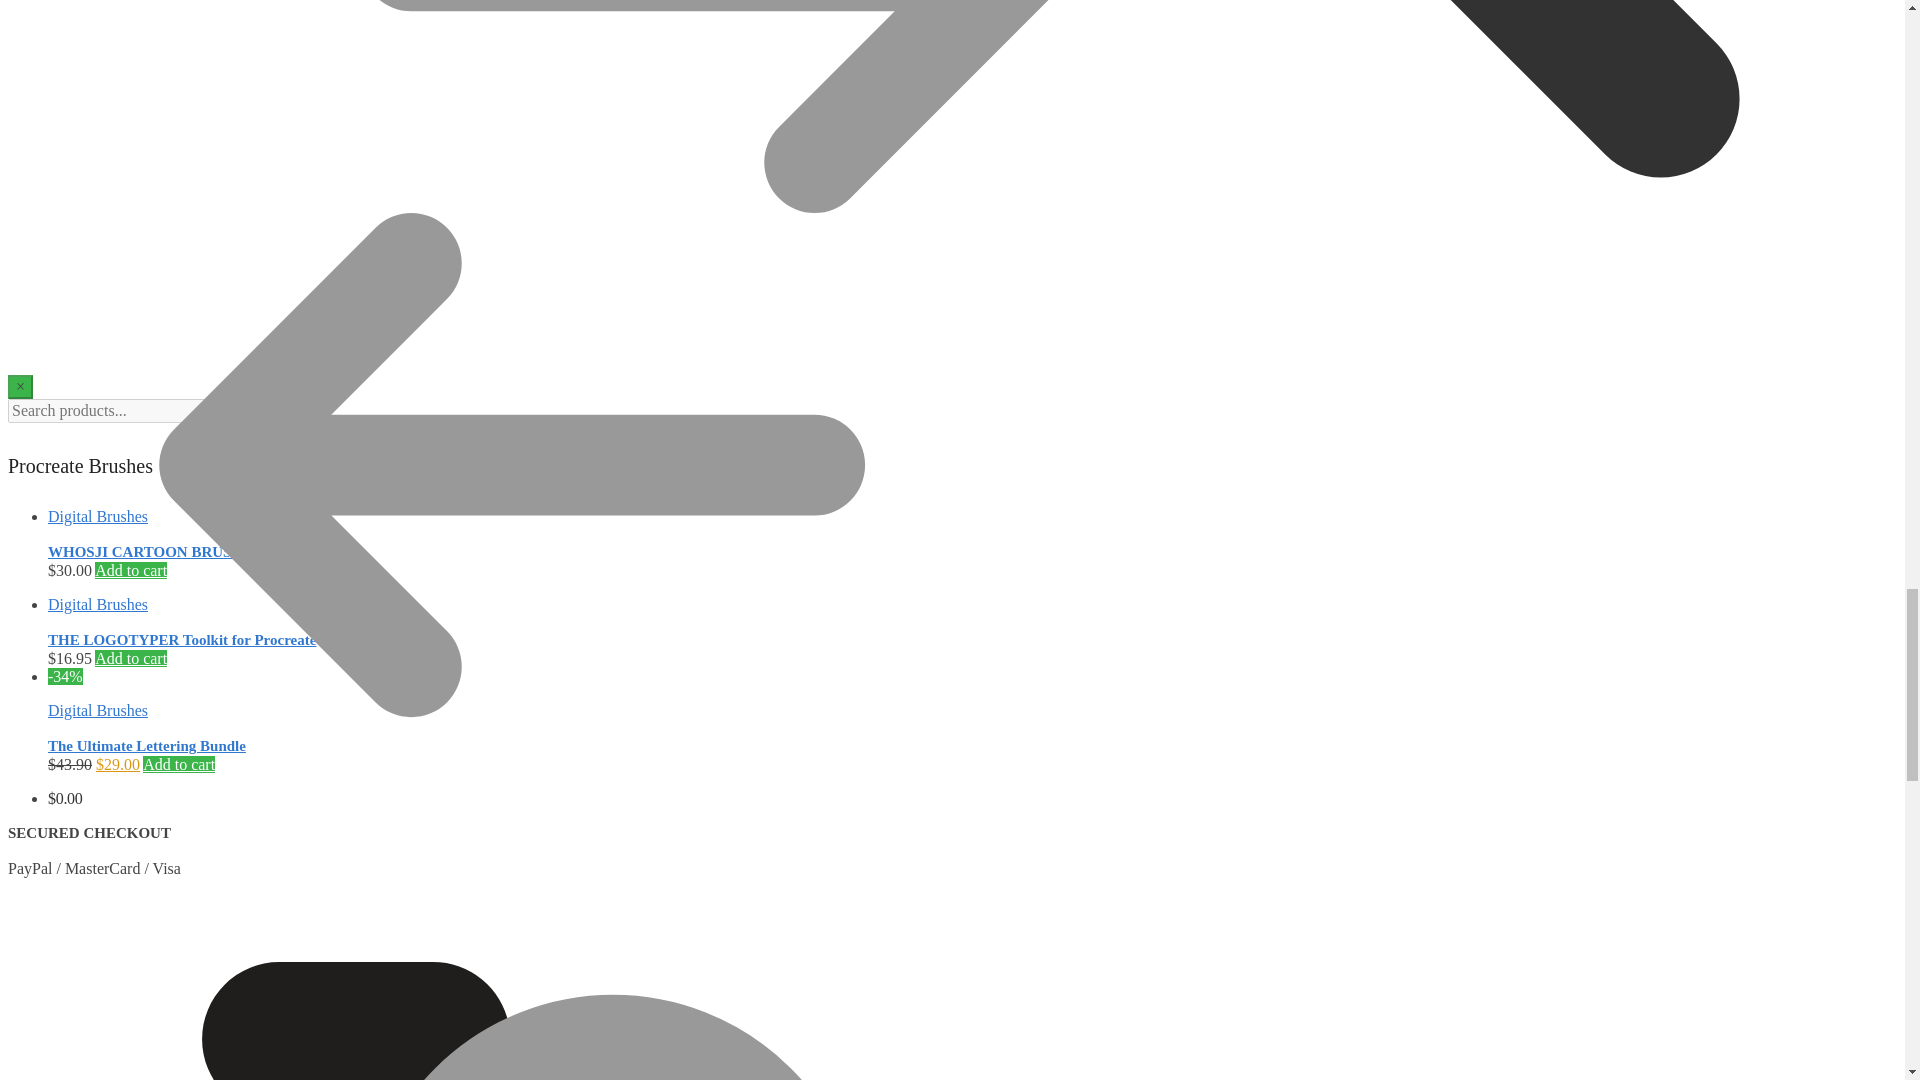 The width and height of the screenshot is (1920, 1080). What do you see at coordinates (98, 710) in the screenshot?
I see `Digital Brushes` at bounding box center [98, 710].